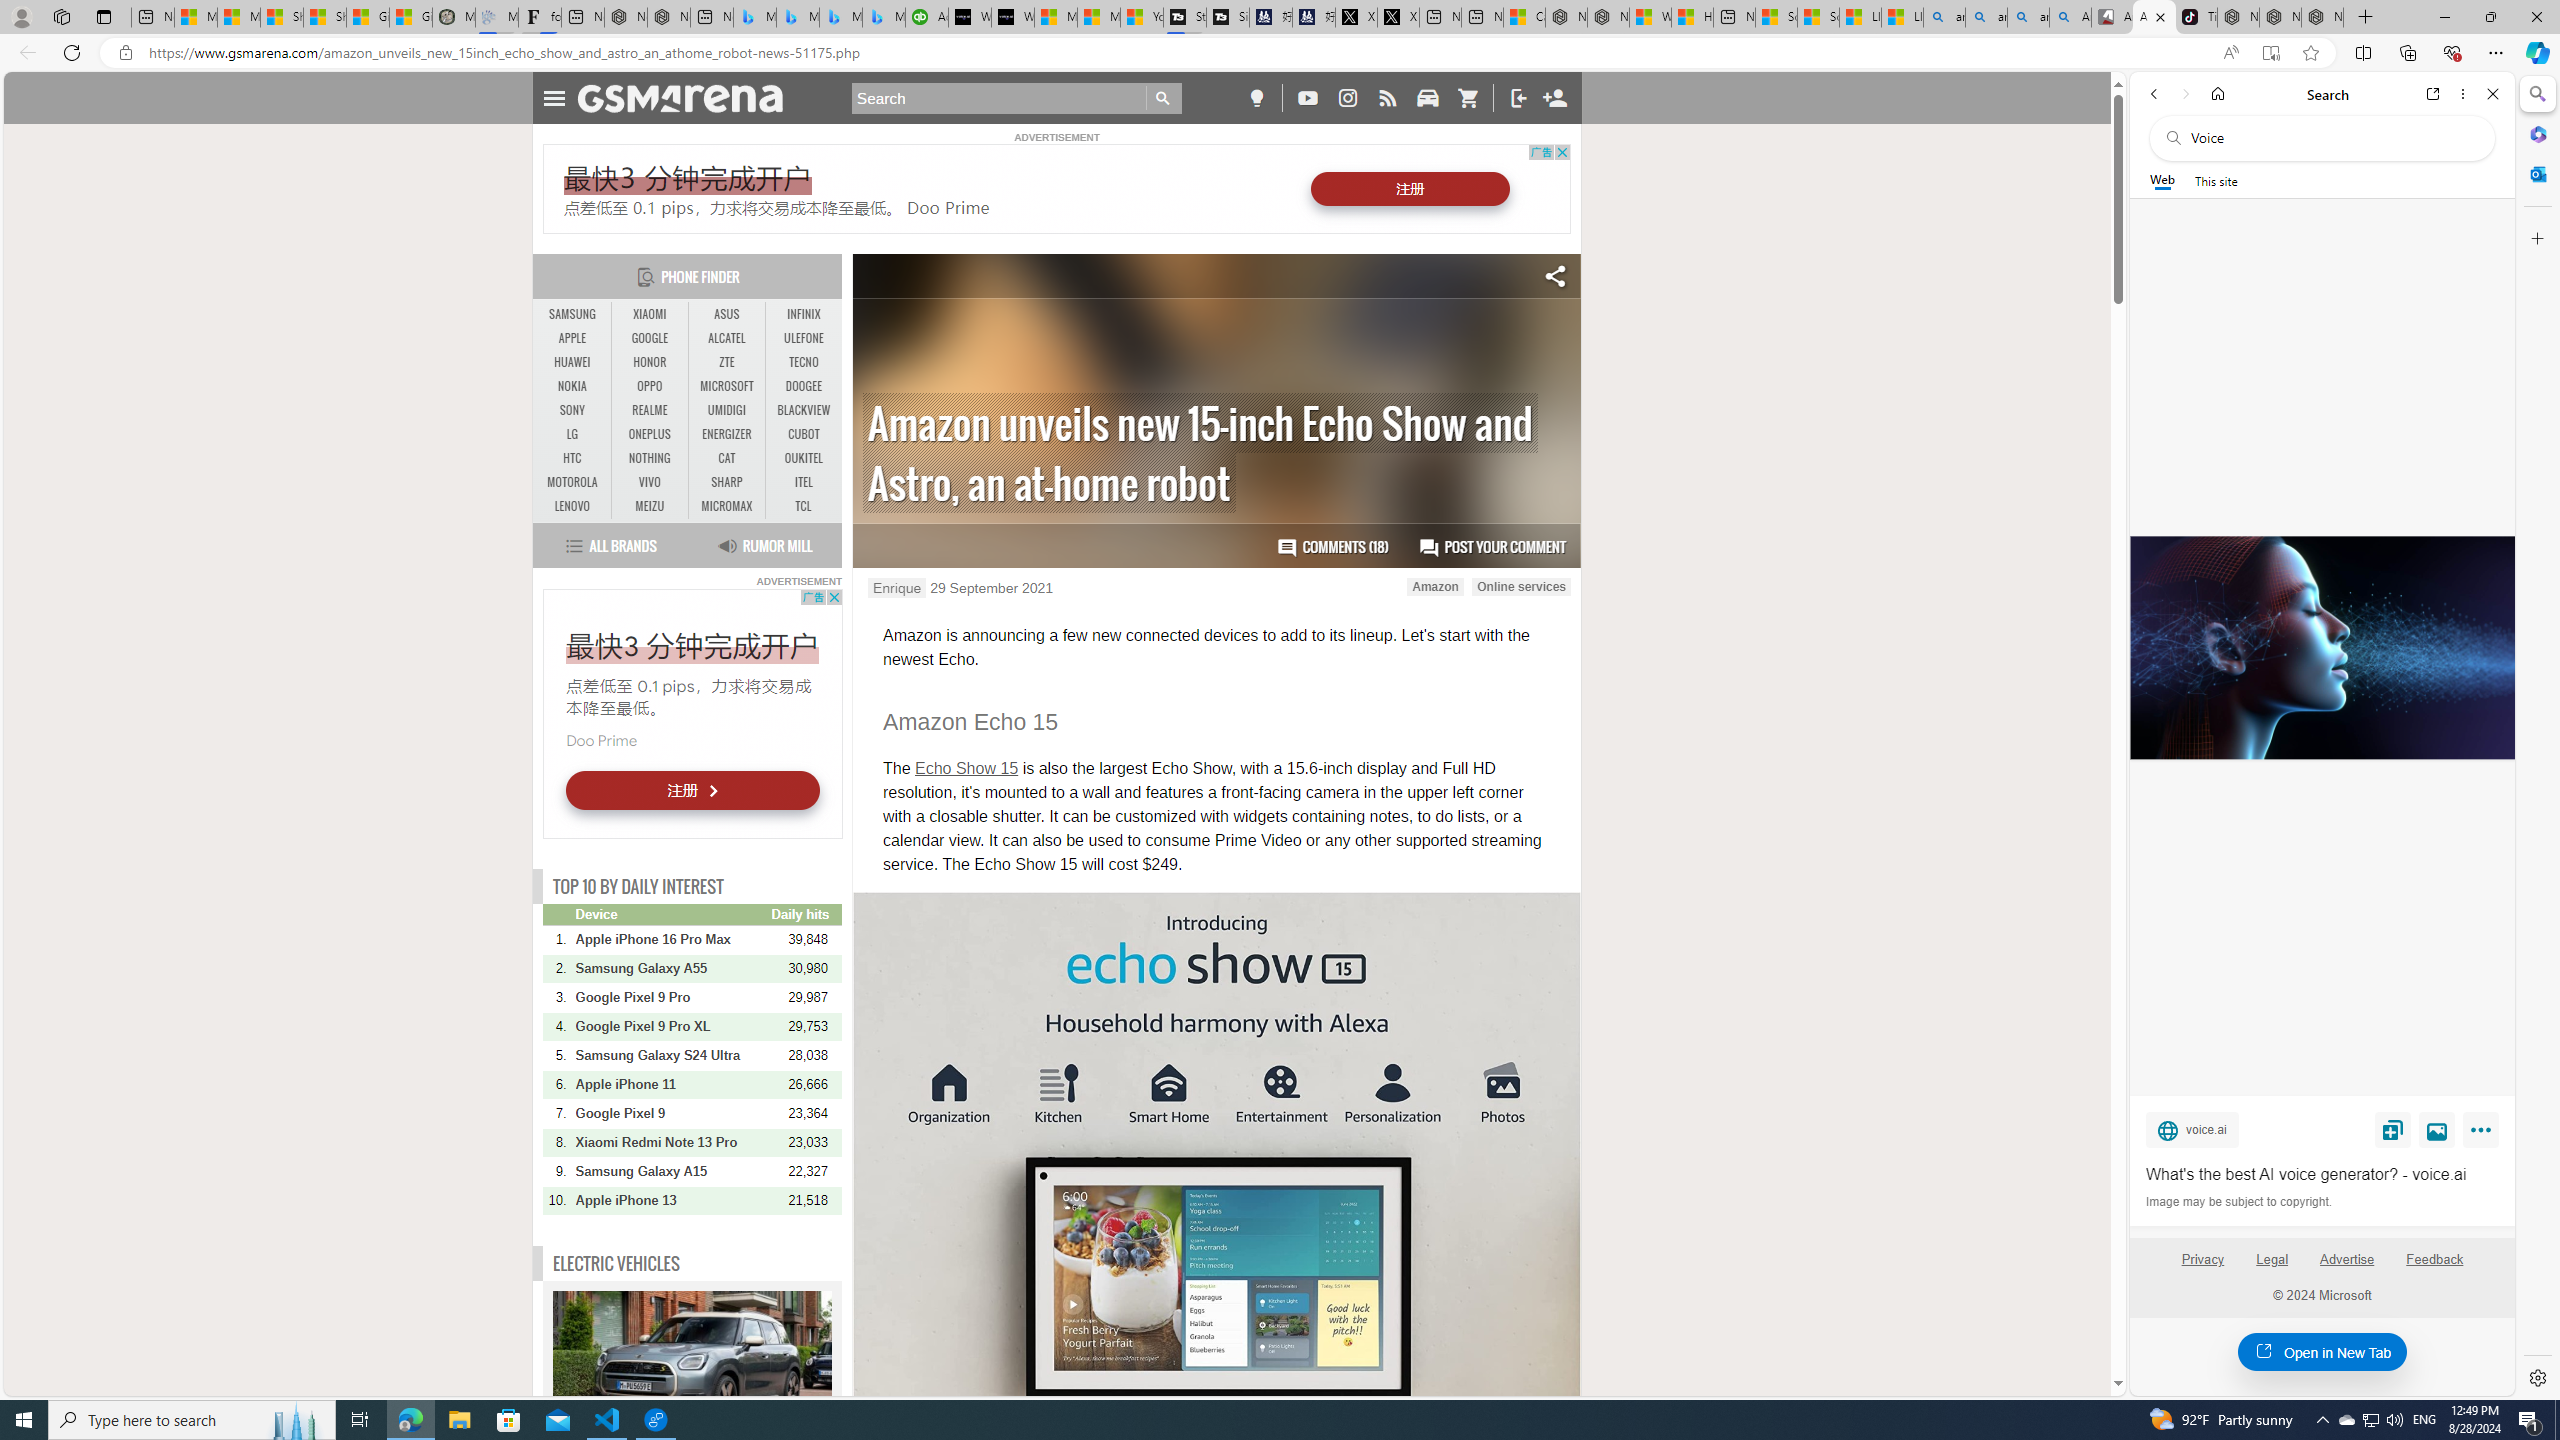  What do you see at coordinates (2536, 1377) in the screenshot?
I see `Settings` at bounding box center [2536, 1377].